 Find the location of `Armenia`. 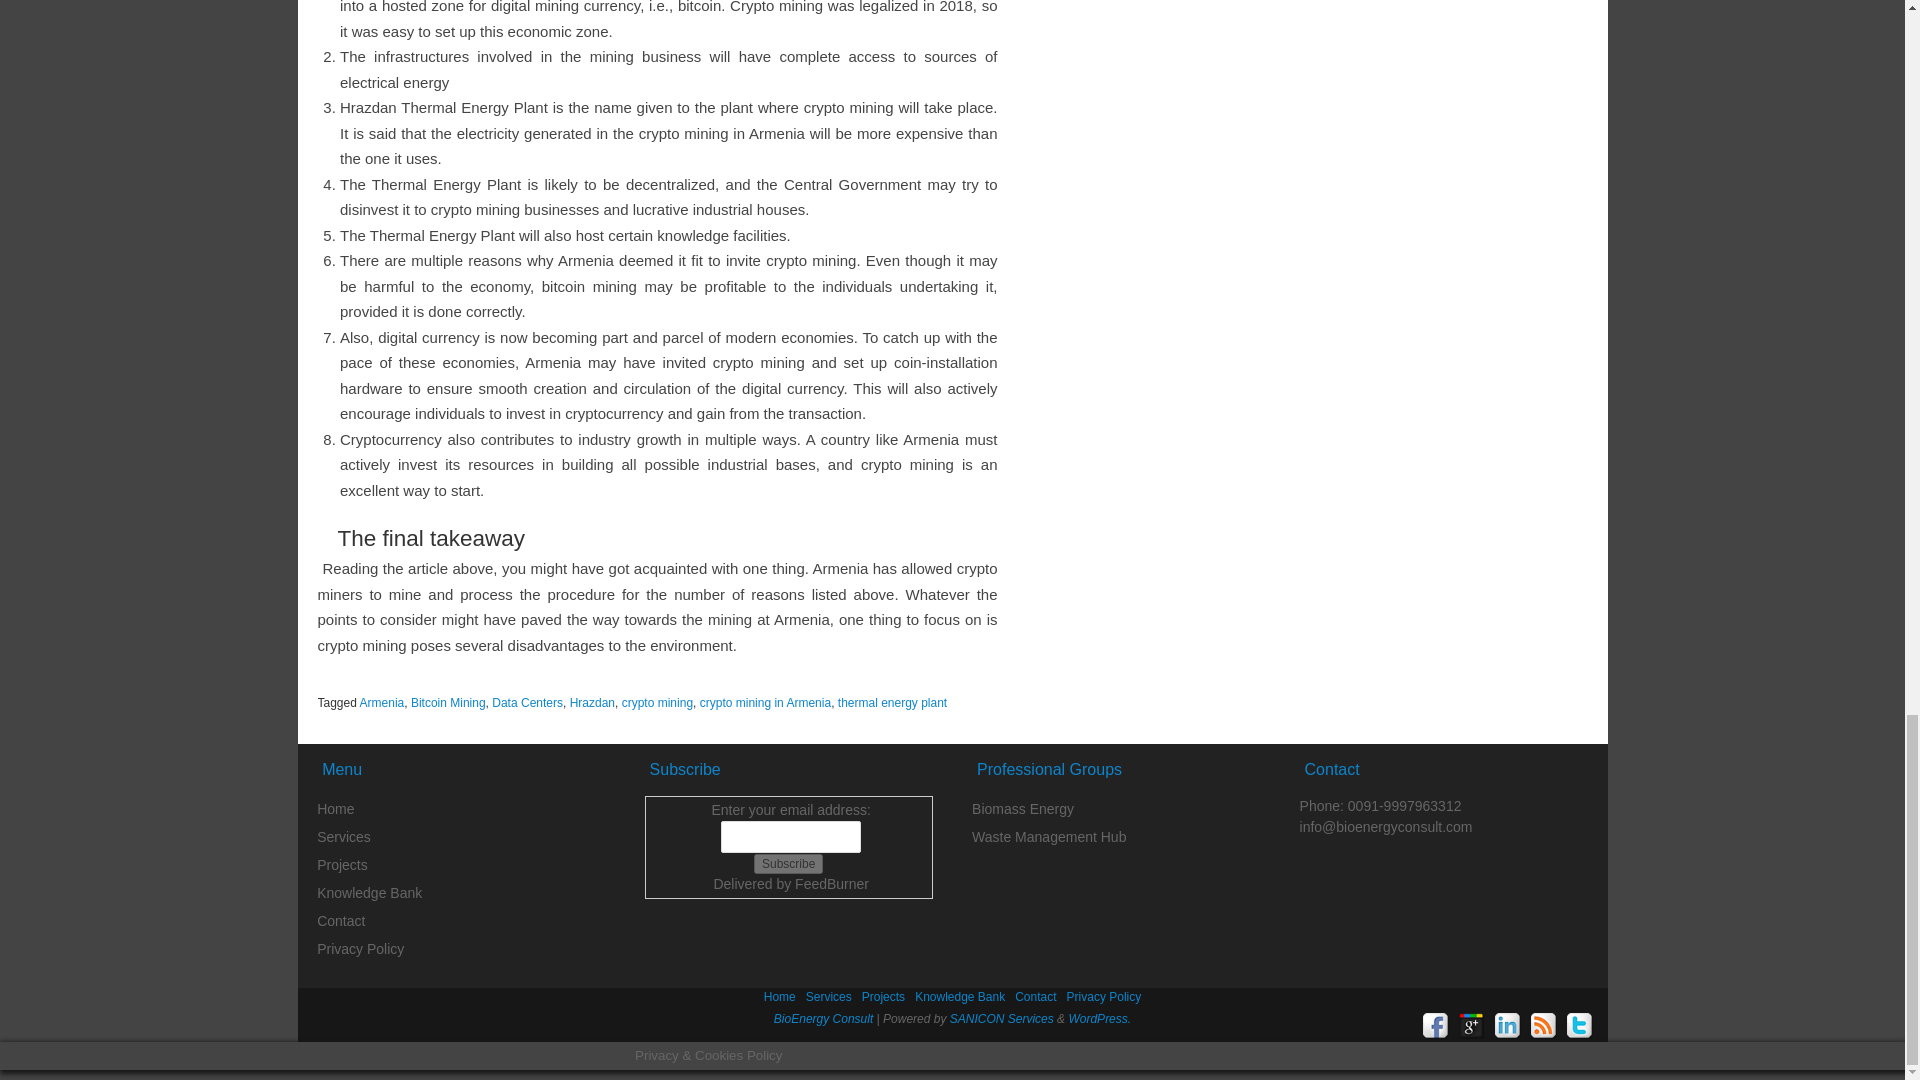

Armenia is located at coordinates (382, 702).